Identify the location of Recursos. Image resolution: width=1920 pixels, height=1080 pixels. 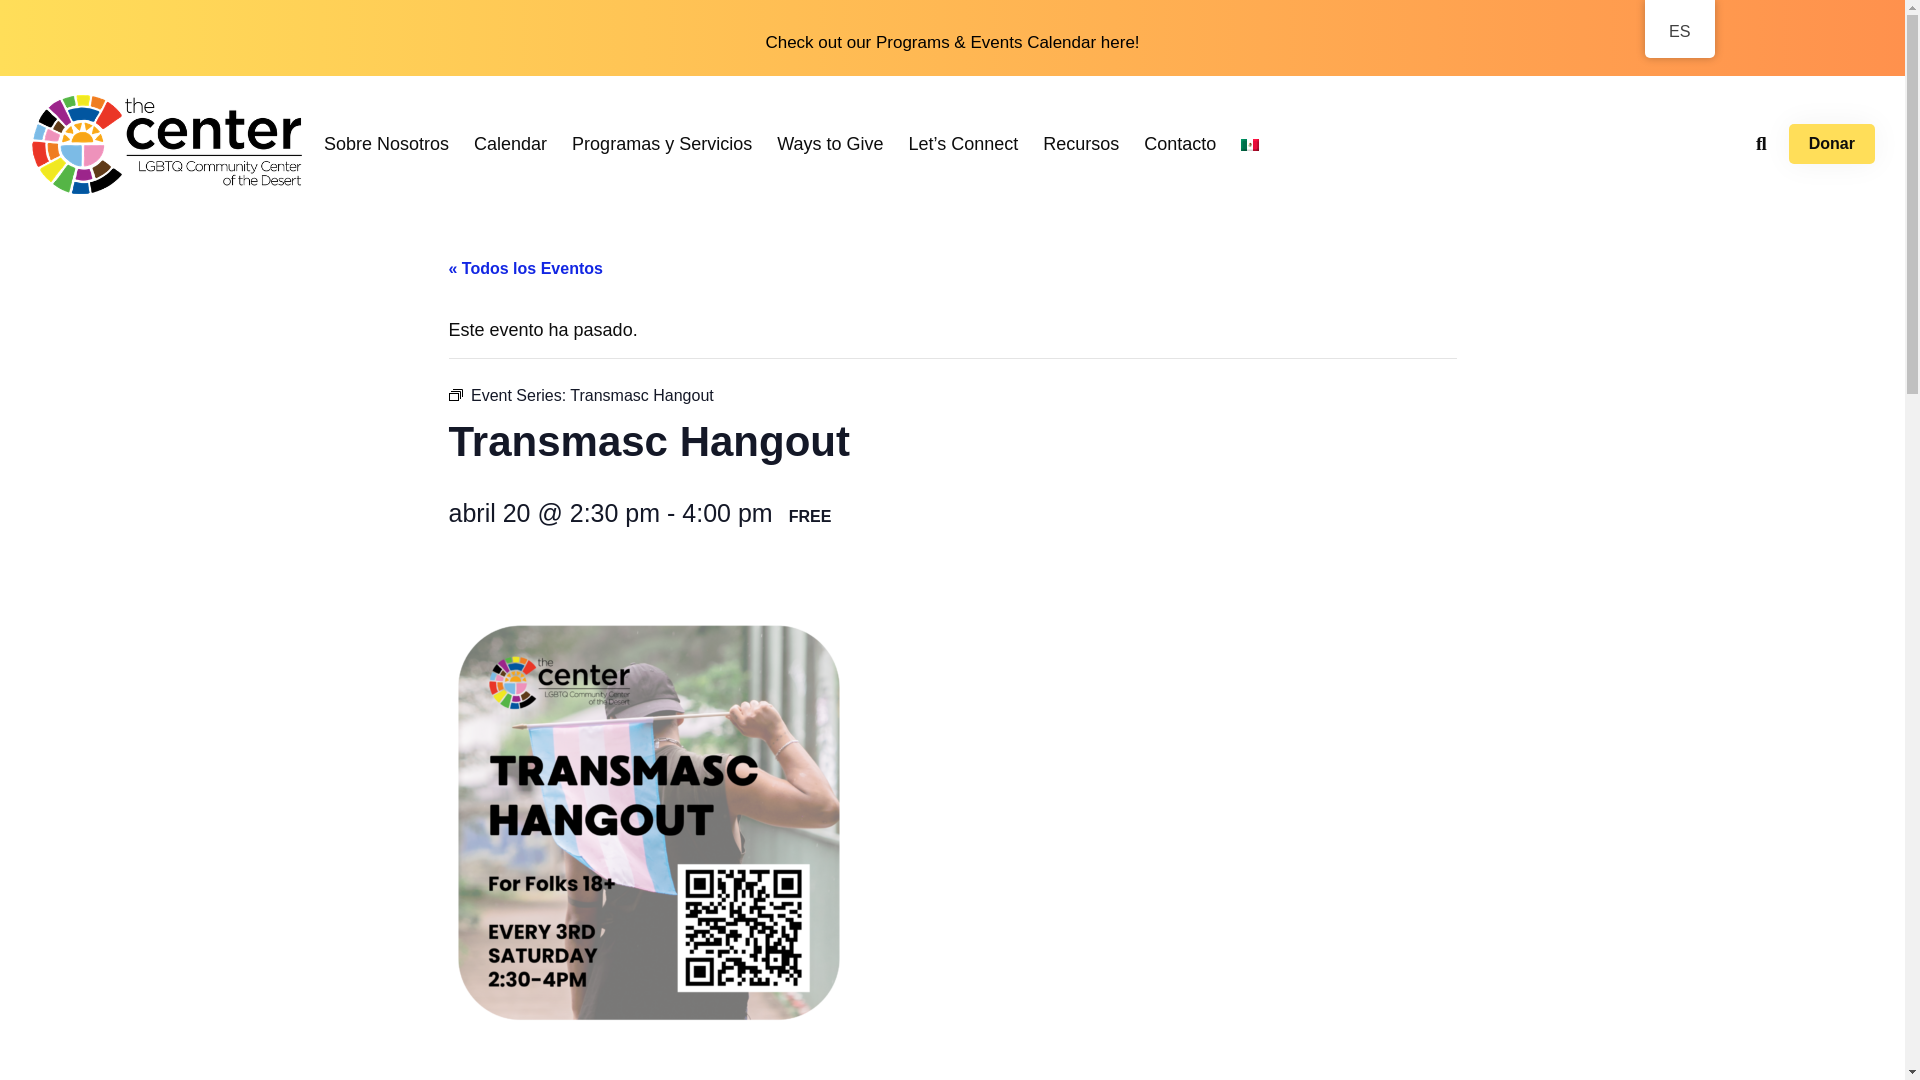
(1080, 144).